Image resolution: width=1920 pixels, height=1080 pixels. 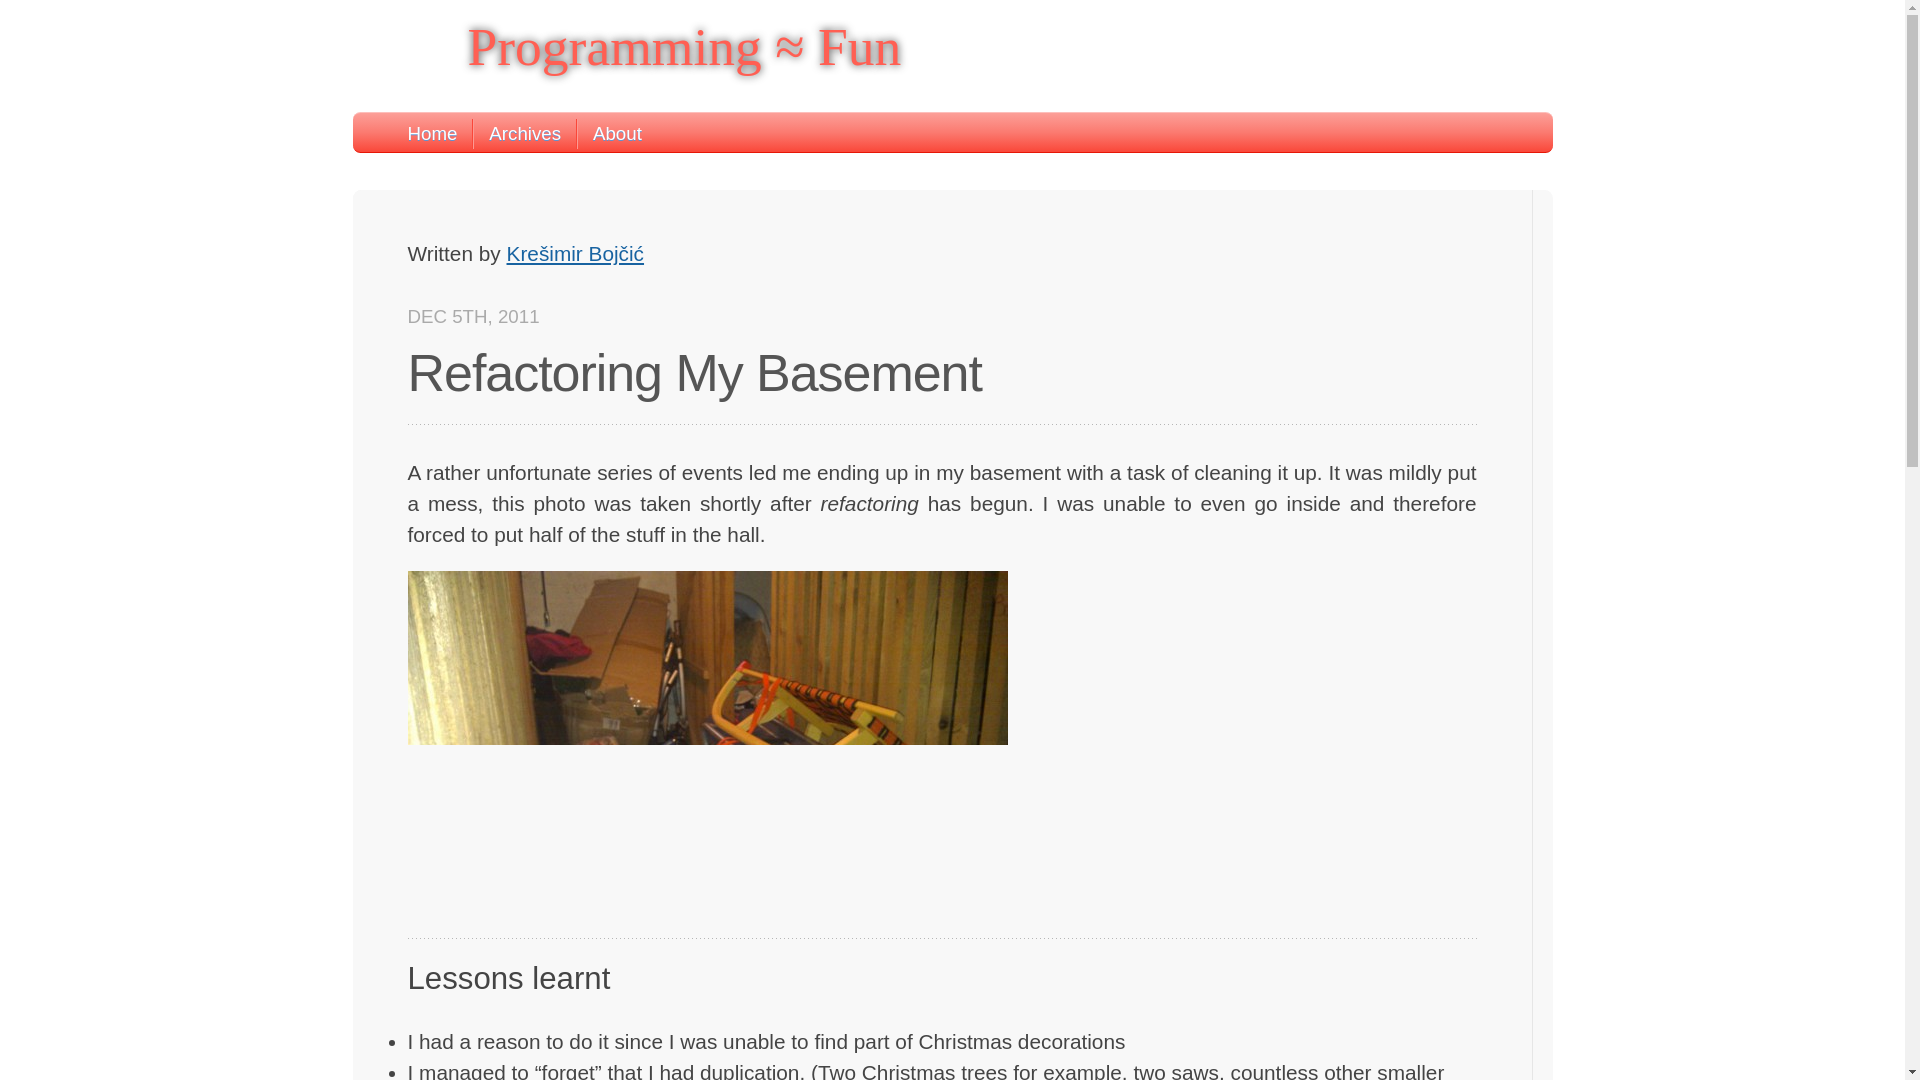 What do you see at coordinates (609, 134) in the screenshot?
I see `About` at bounding box center [609, 134].